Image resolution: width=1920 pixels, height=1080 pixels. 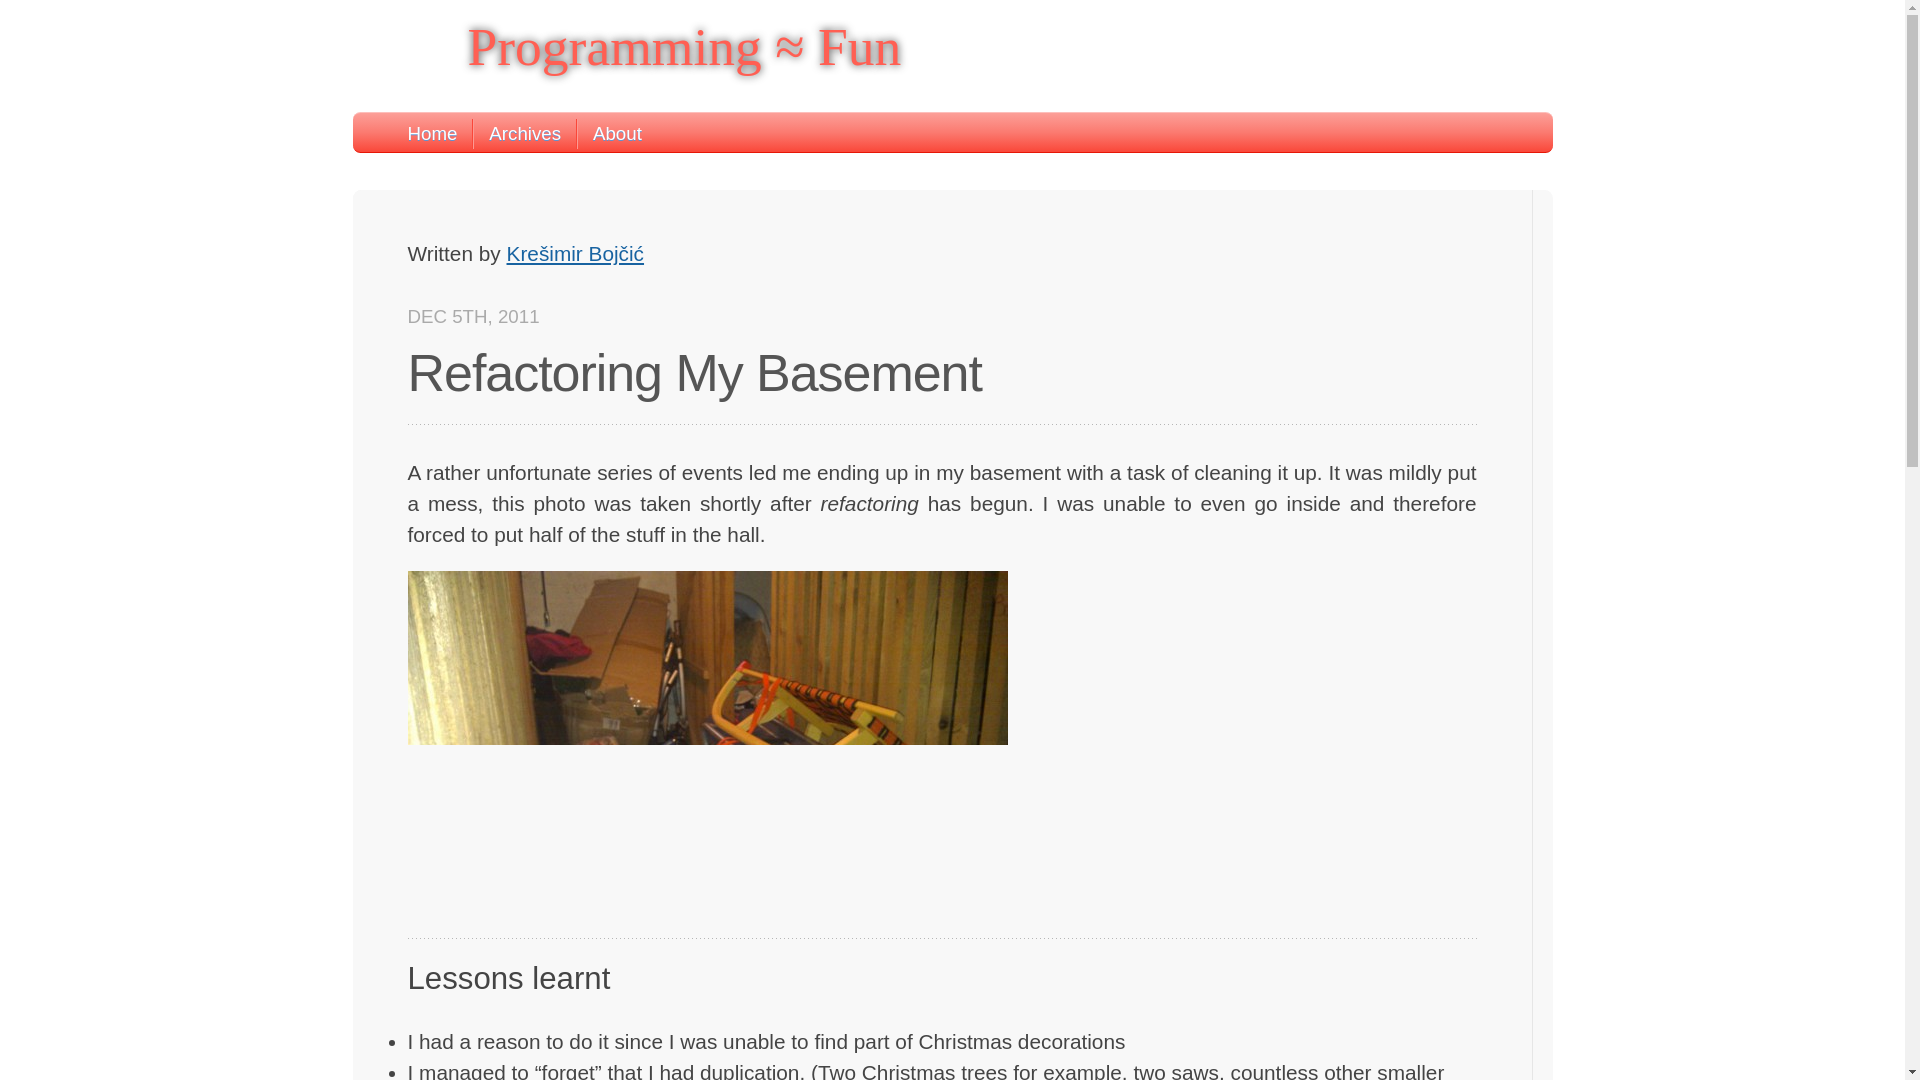 What do you see at coordinates (609, 134) in the screenshot?
I see `About` at bounding box center [609, 134].